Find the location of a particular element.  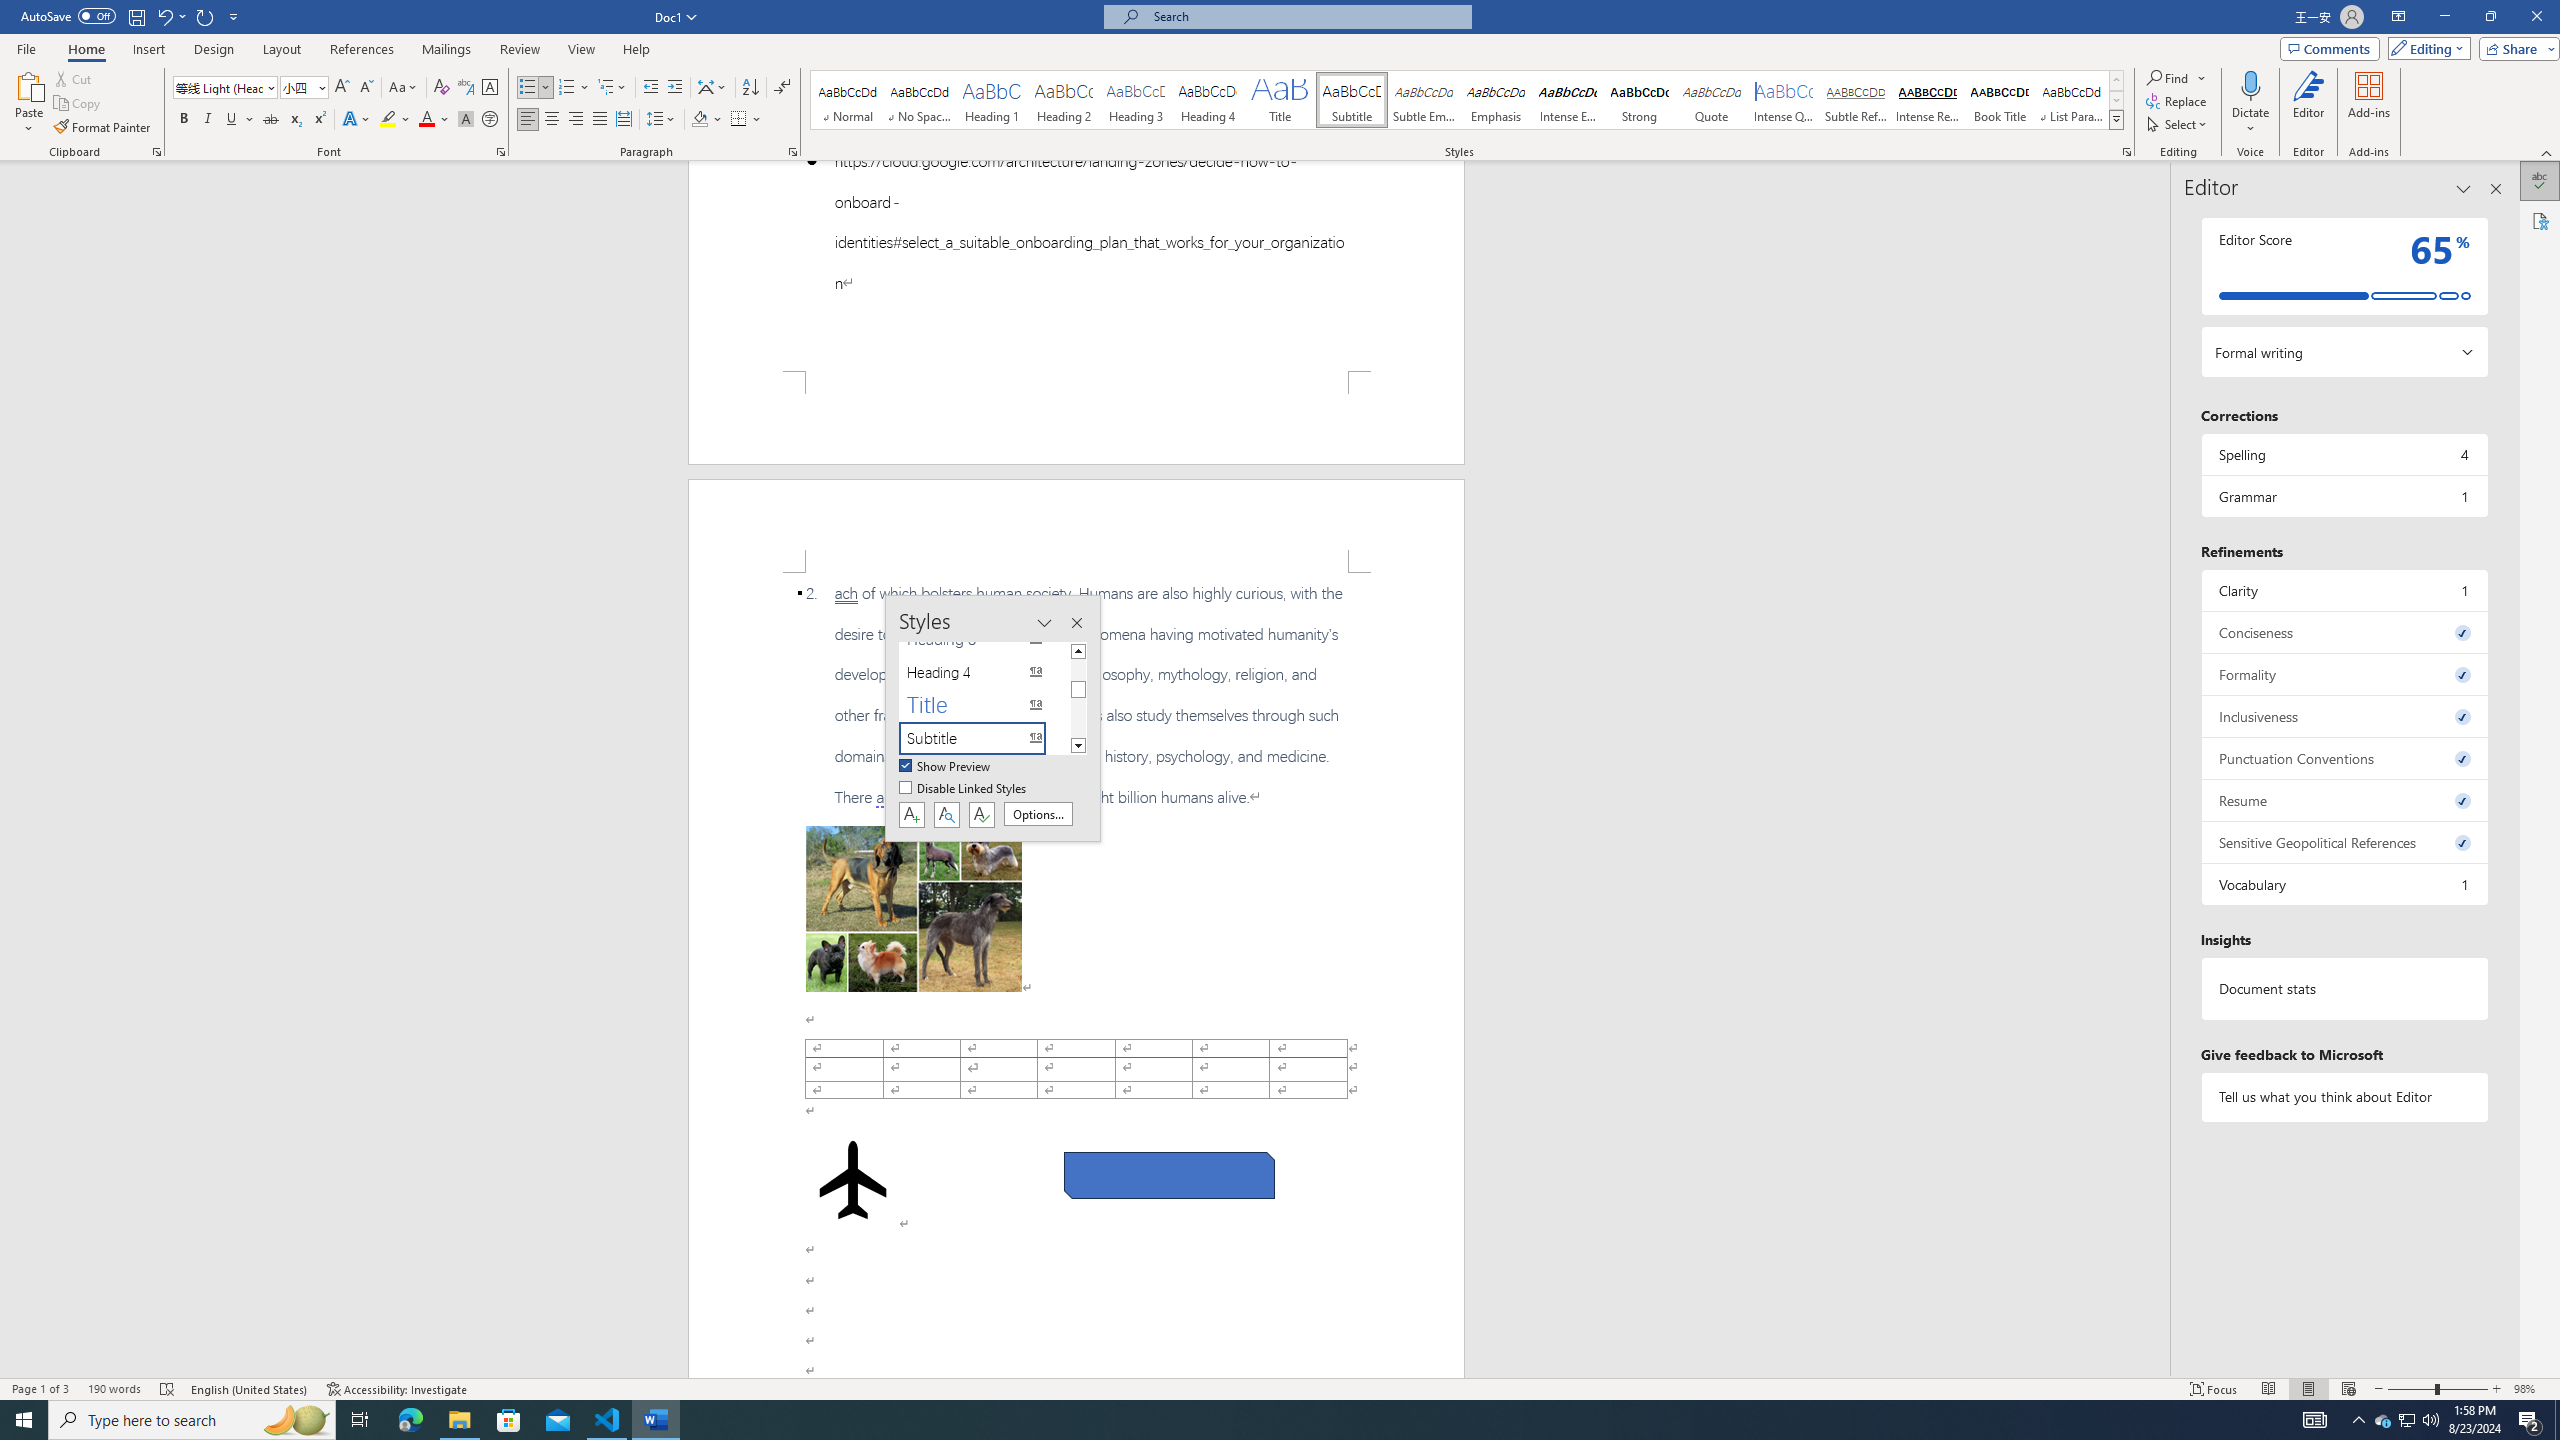

AutomationID: QuickStylesGallery is located at coordinates (1468, 100).